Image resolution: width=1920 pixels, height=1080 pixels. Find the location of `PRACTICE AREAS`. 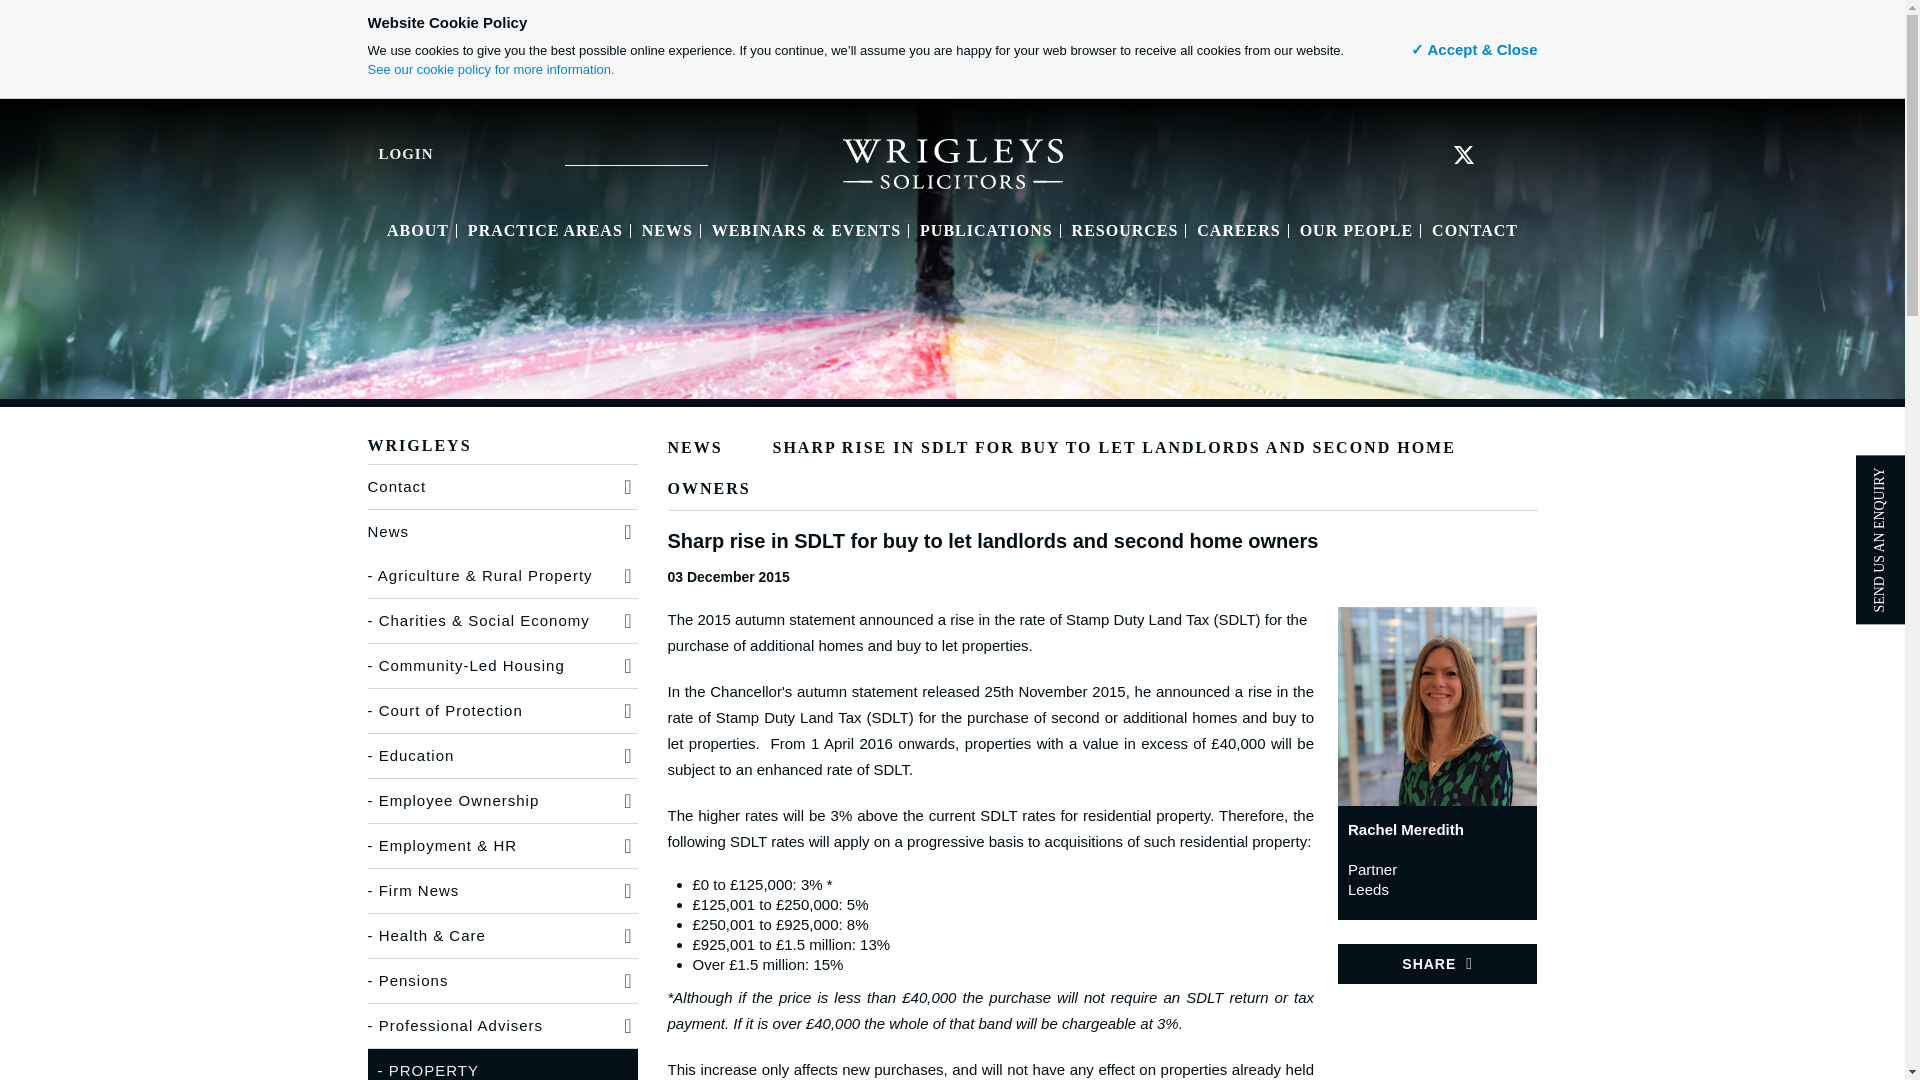

PRACTICE AREAS is located at coordinates (545, 230).